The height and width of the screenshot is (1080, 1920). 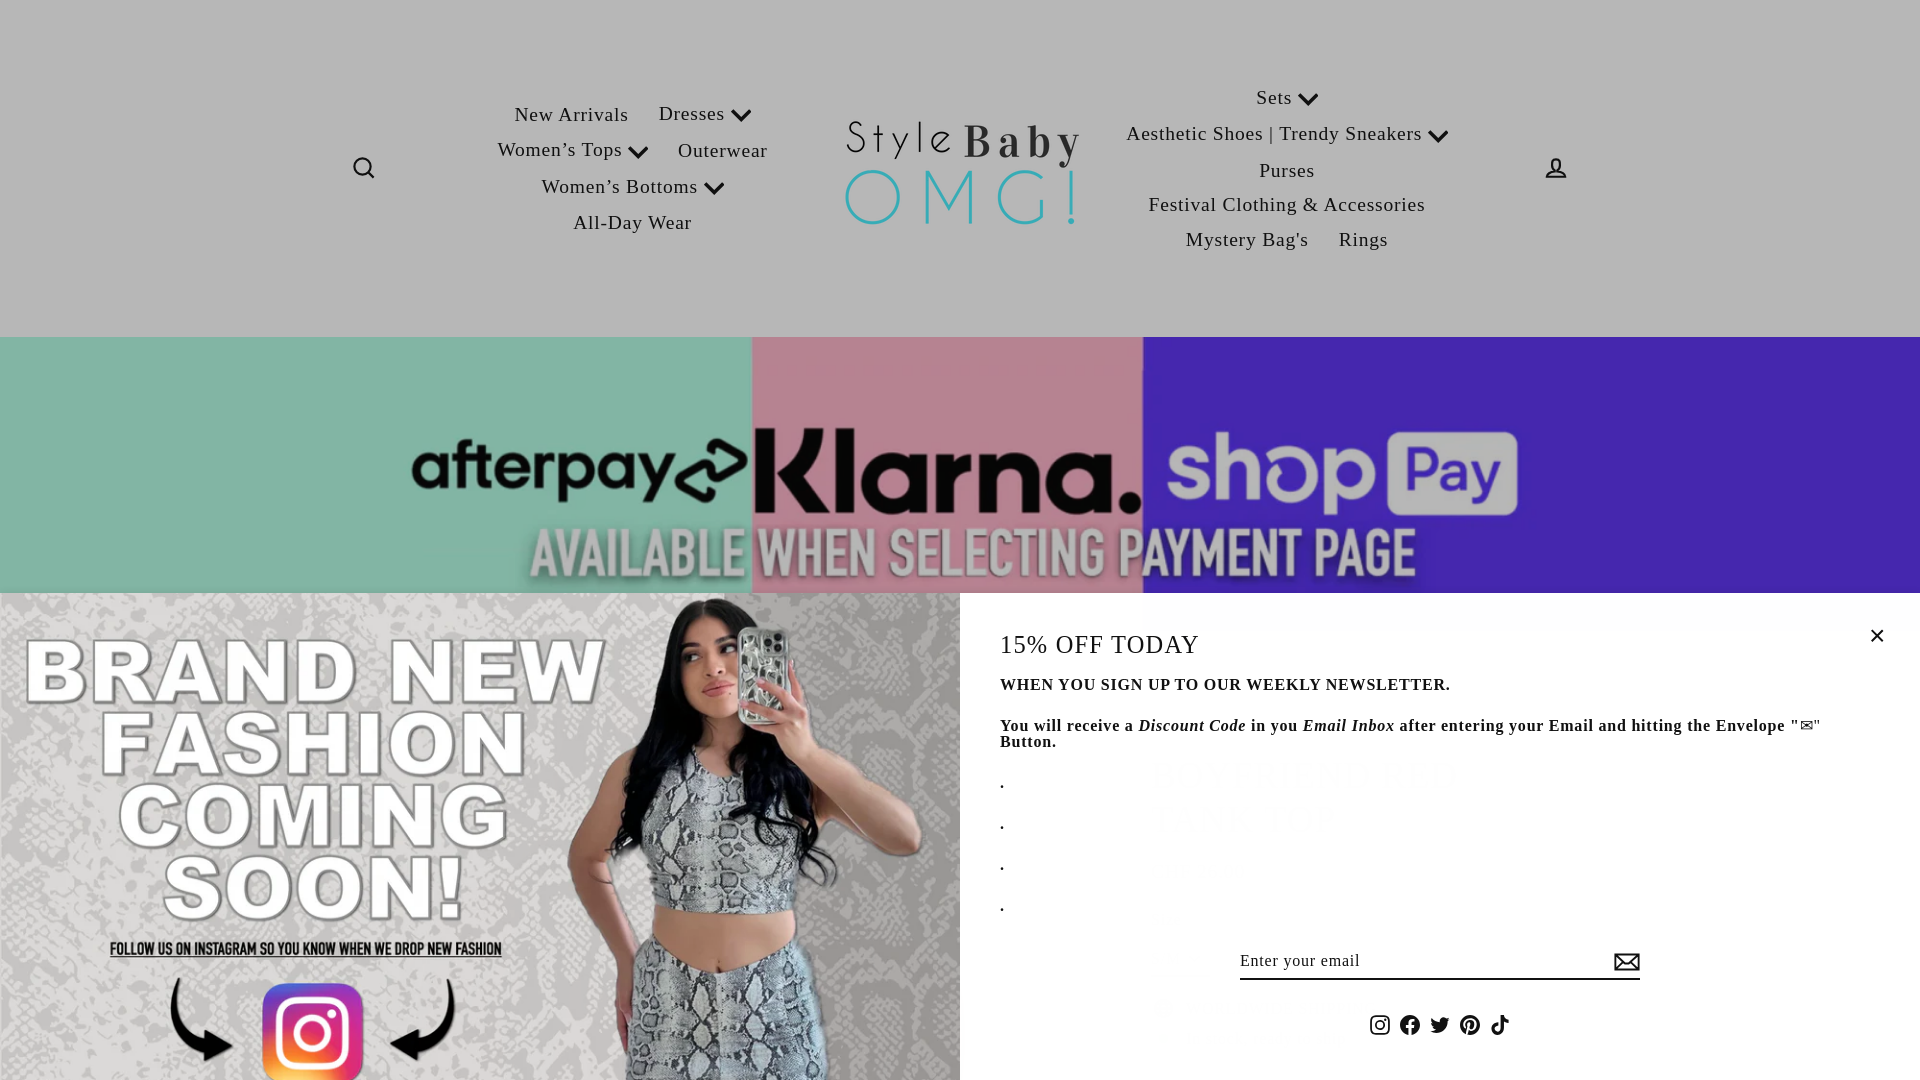 What do you see at coordinates (1380, 1024) in the screenshot?
I see `Style Baby OMG Fashion Boutique on Instagram` at bounding box center [1380, 1024].